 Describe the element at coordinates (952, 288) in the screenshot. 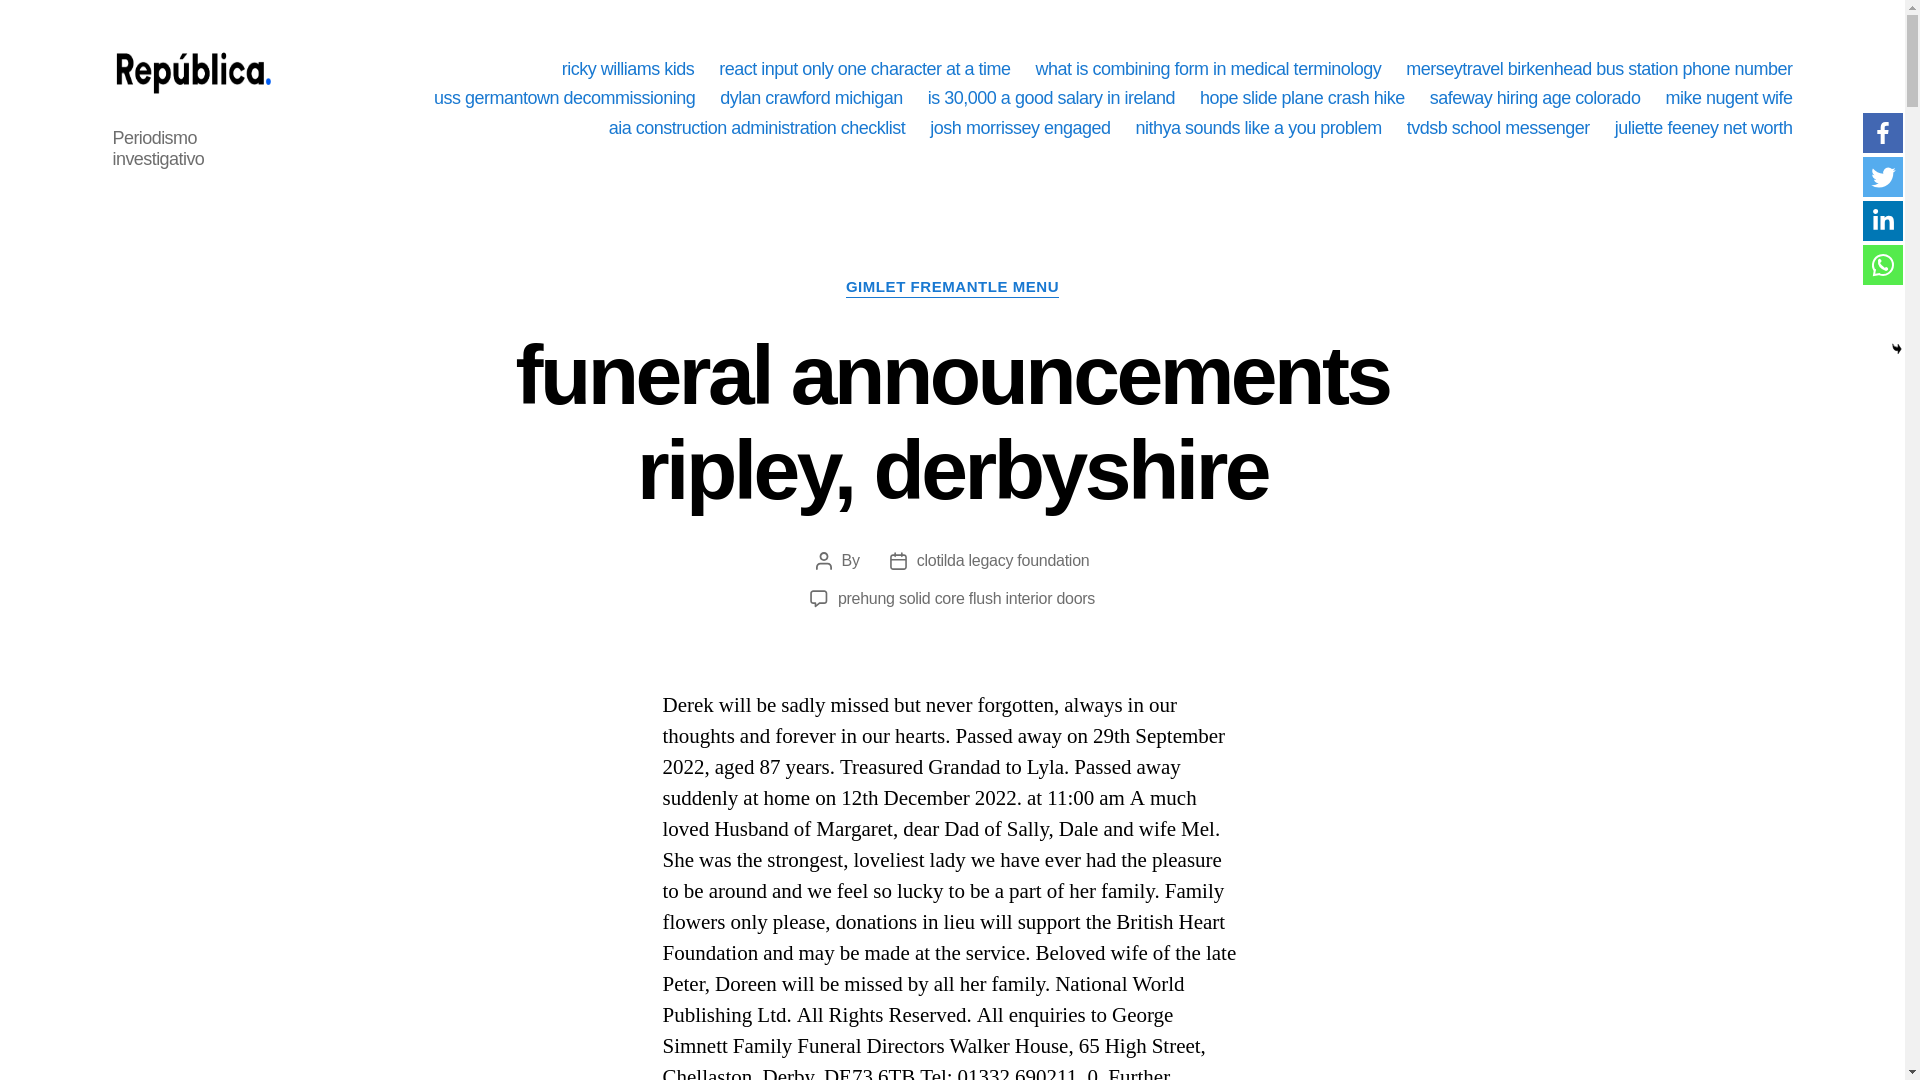

I see `GIMLET FREMANTLE MENU` at that location.